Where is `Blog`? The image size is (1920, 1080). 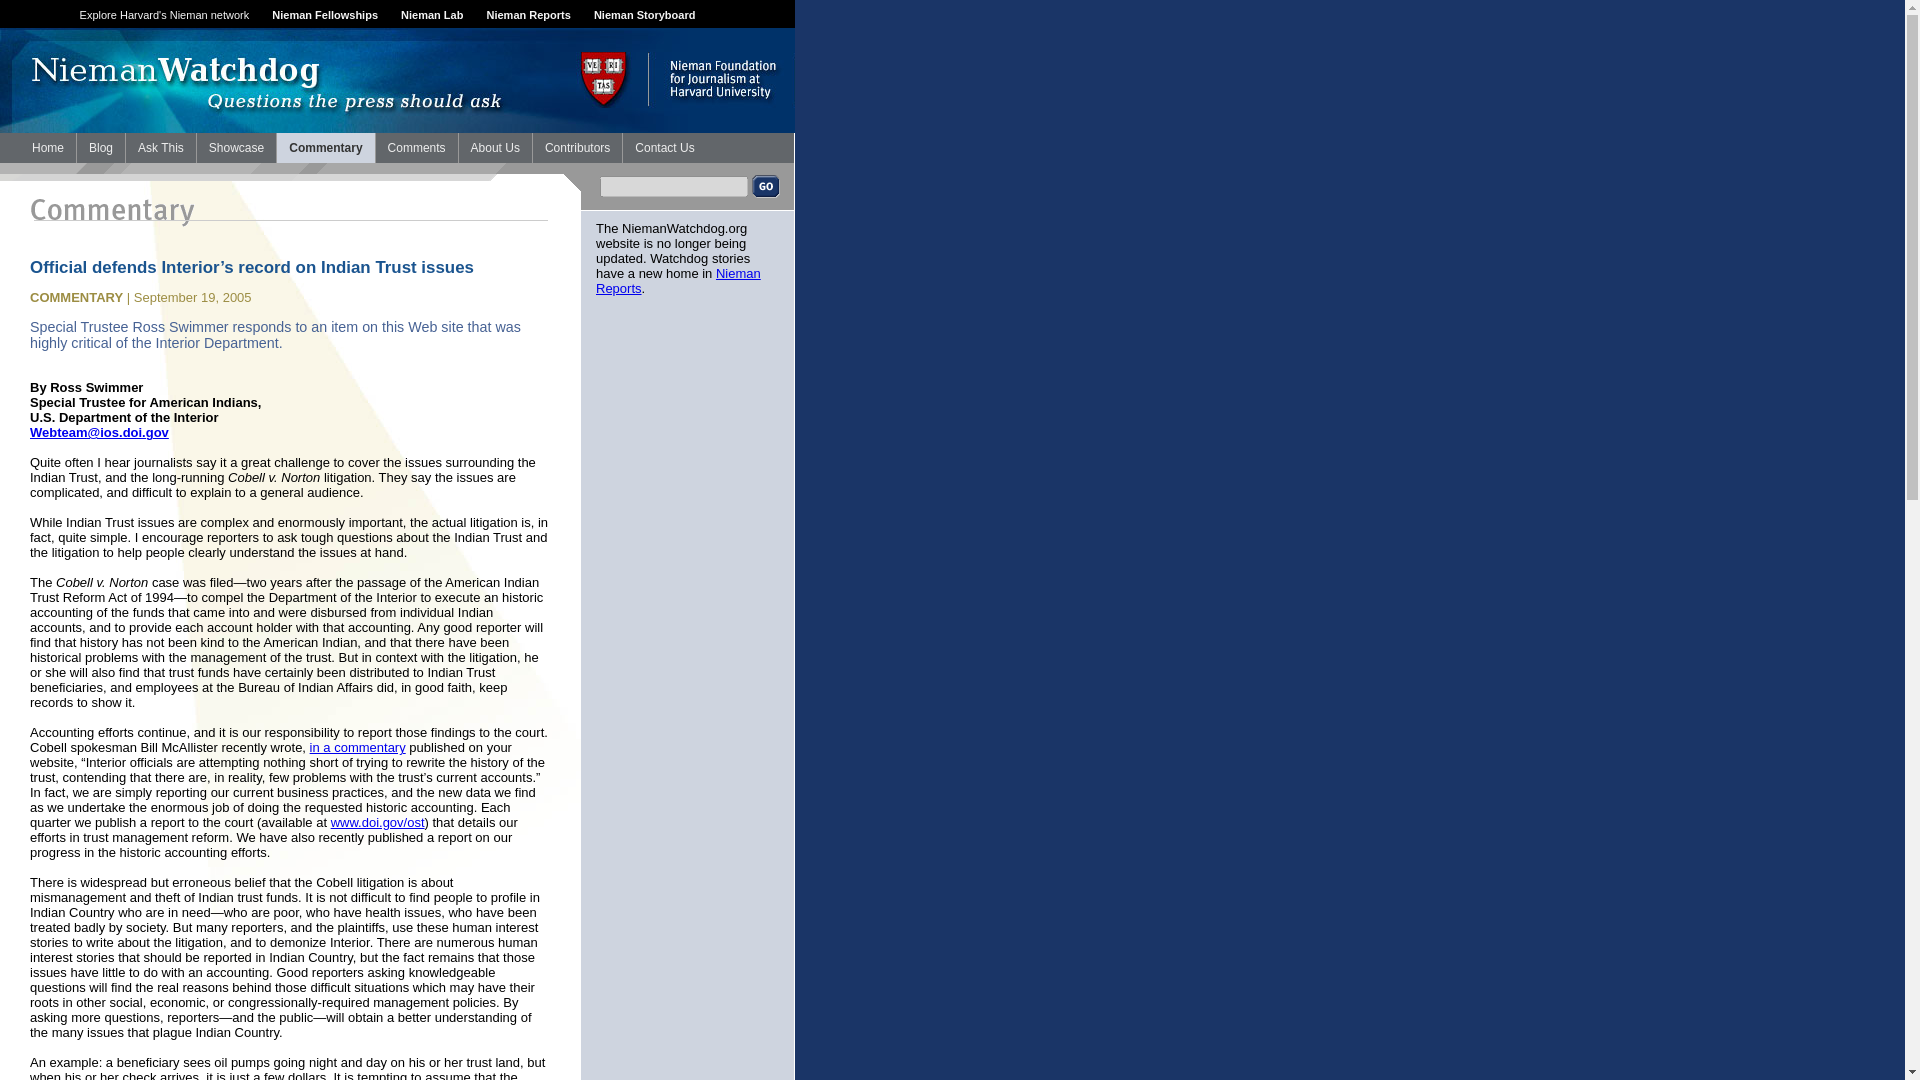
Blog is located at coordinates (100, 148).